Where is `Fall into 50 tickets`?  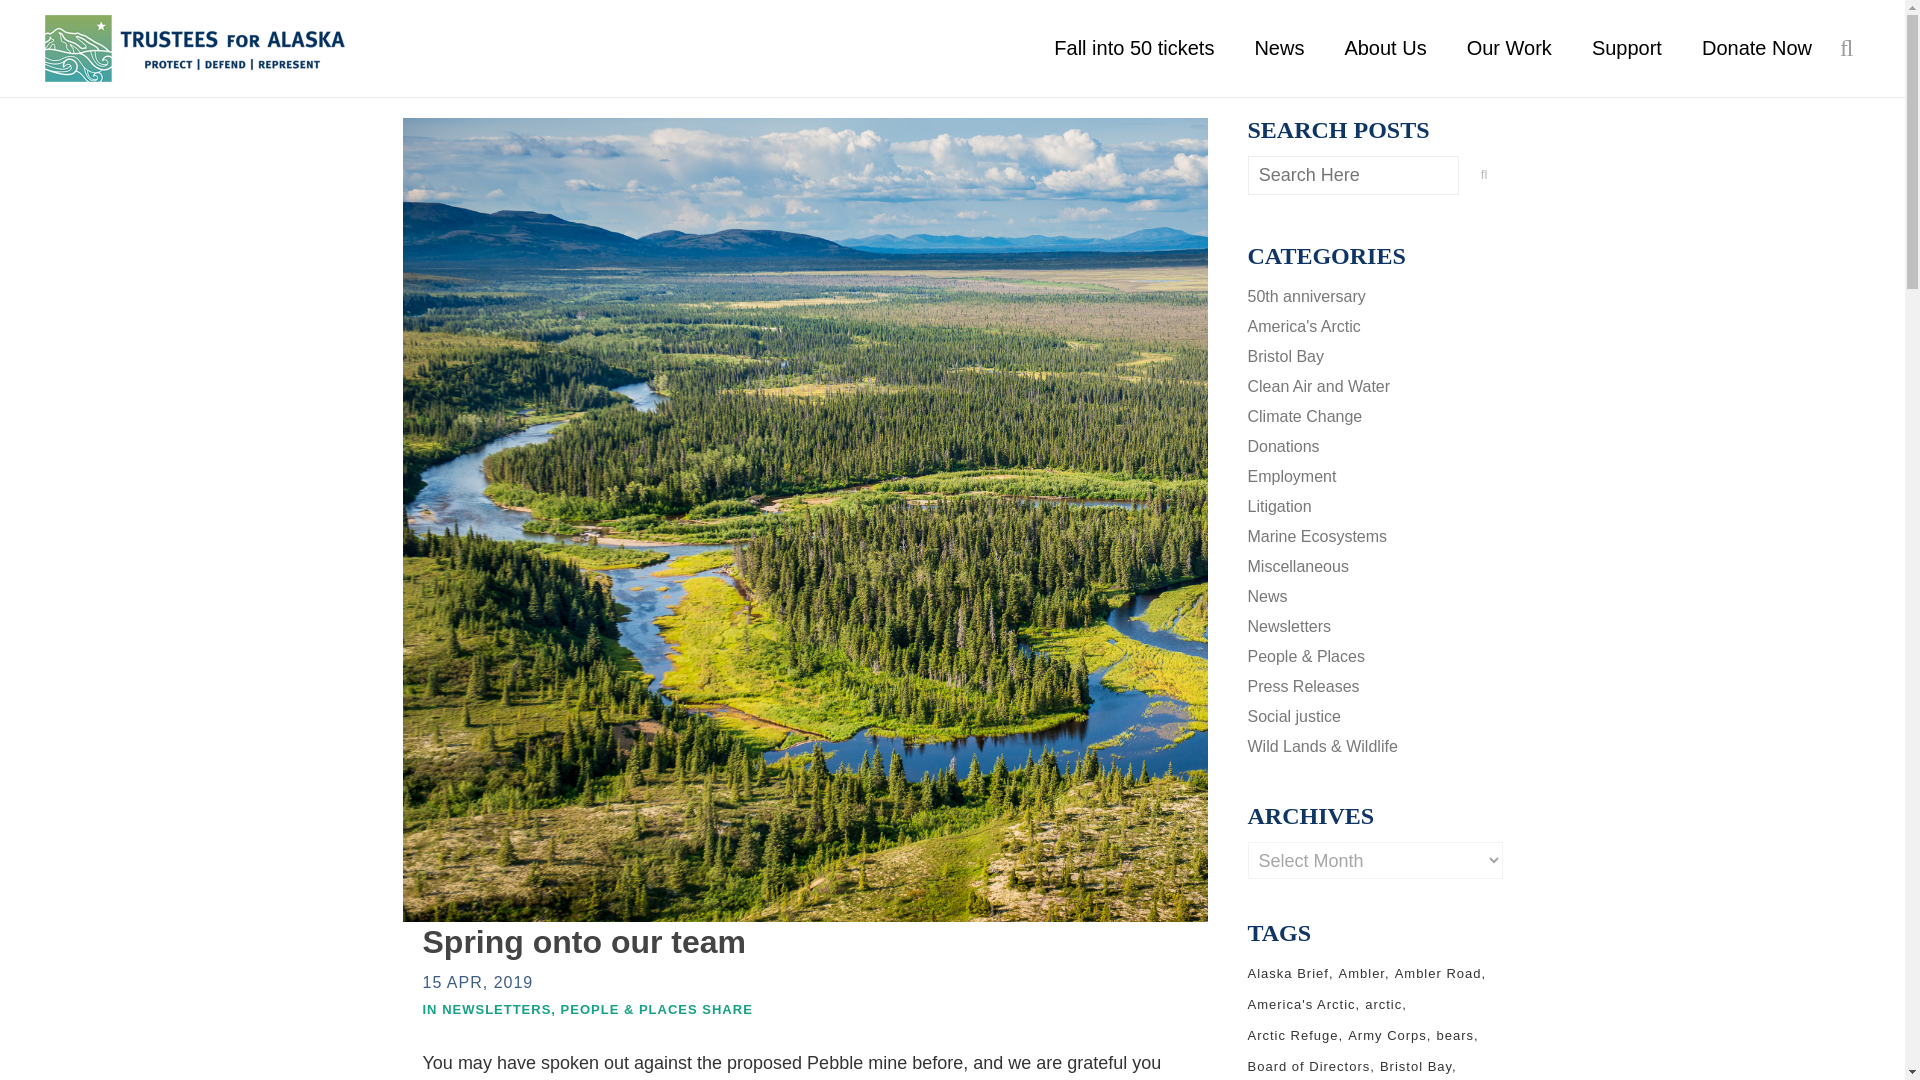
Fall into 50 tickets is located at coordinates (1134, 48).